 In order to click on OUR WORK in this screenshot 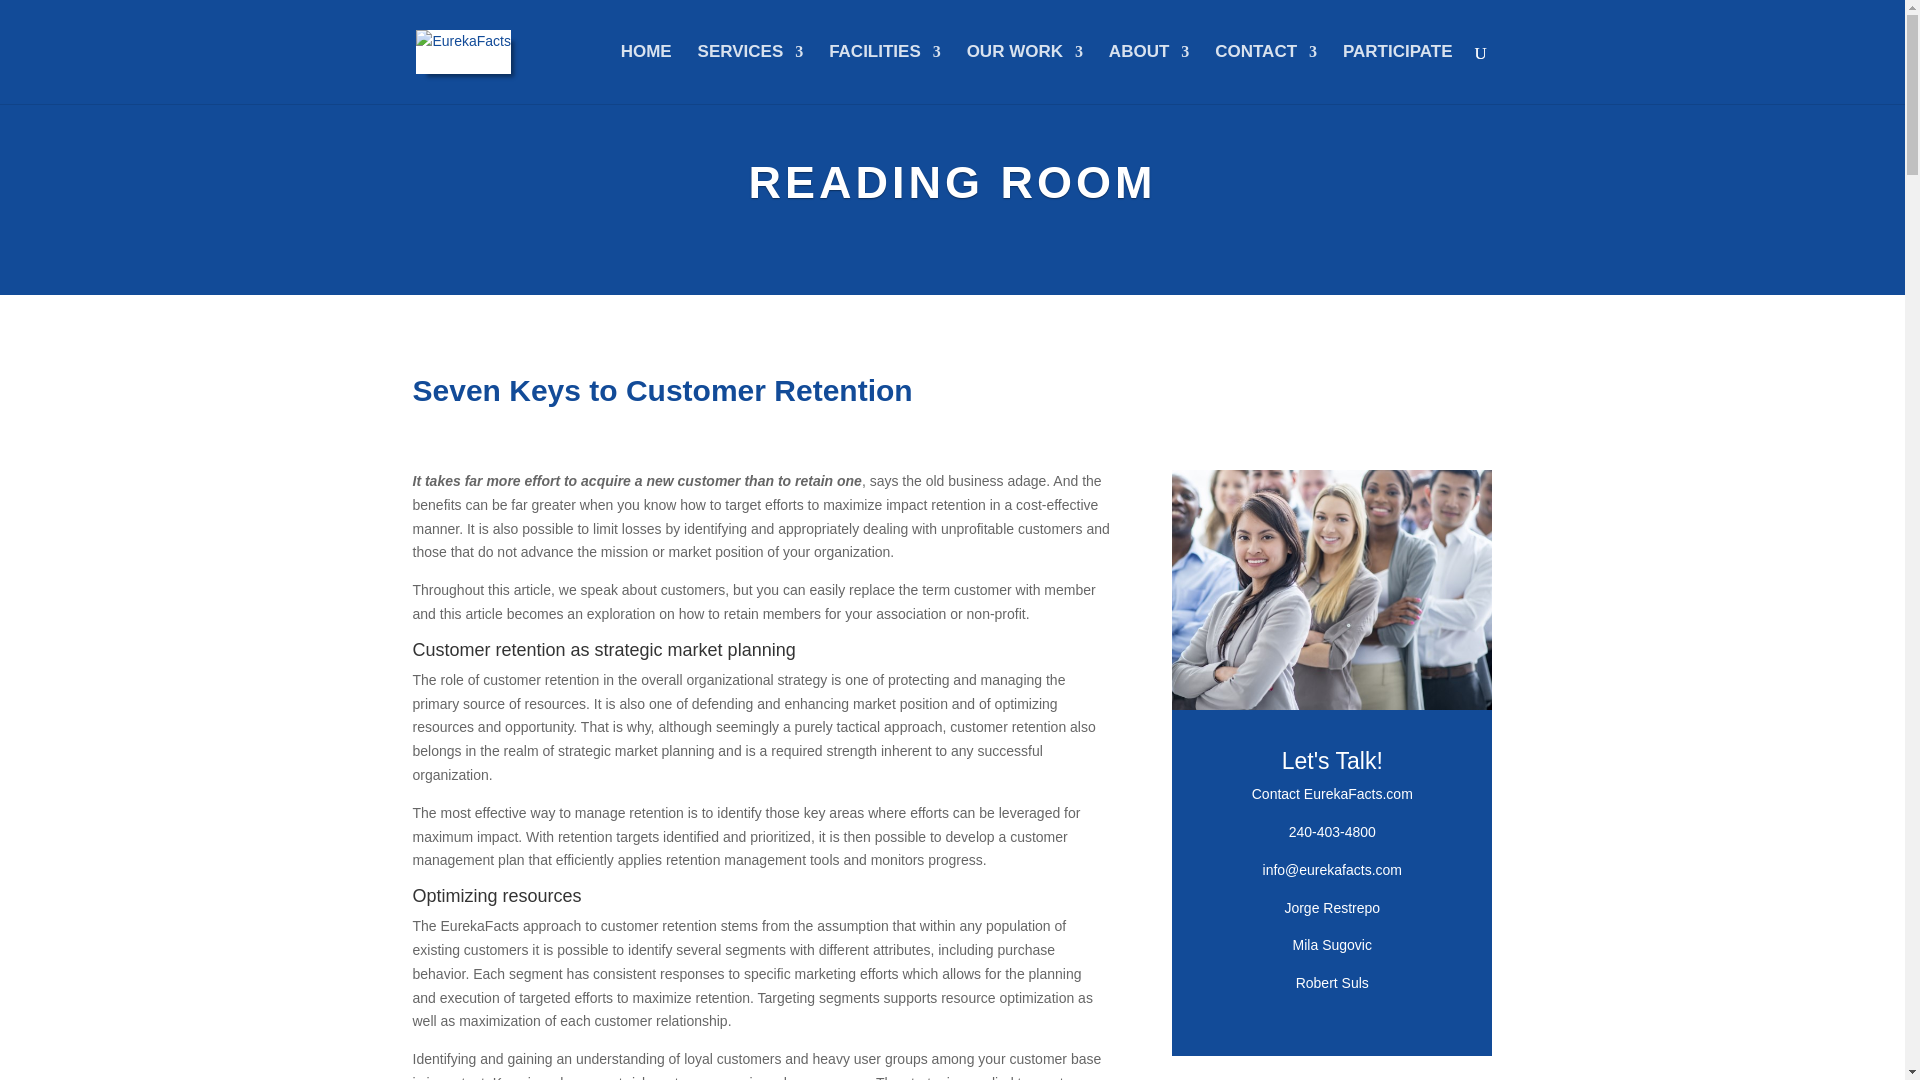, I will do `click(1024, 74)`.